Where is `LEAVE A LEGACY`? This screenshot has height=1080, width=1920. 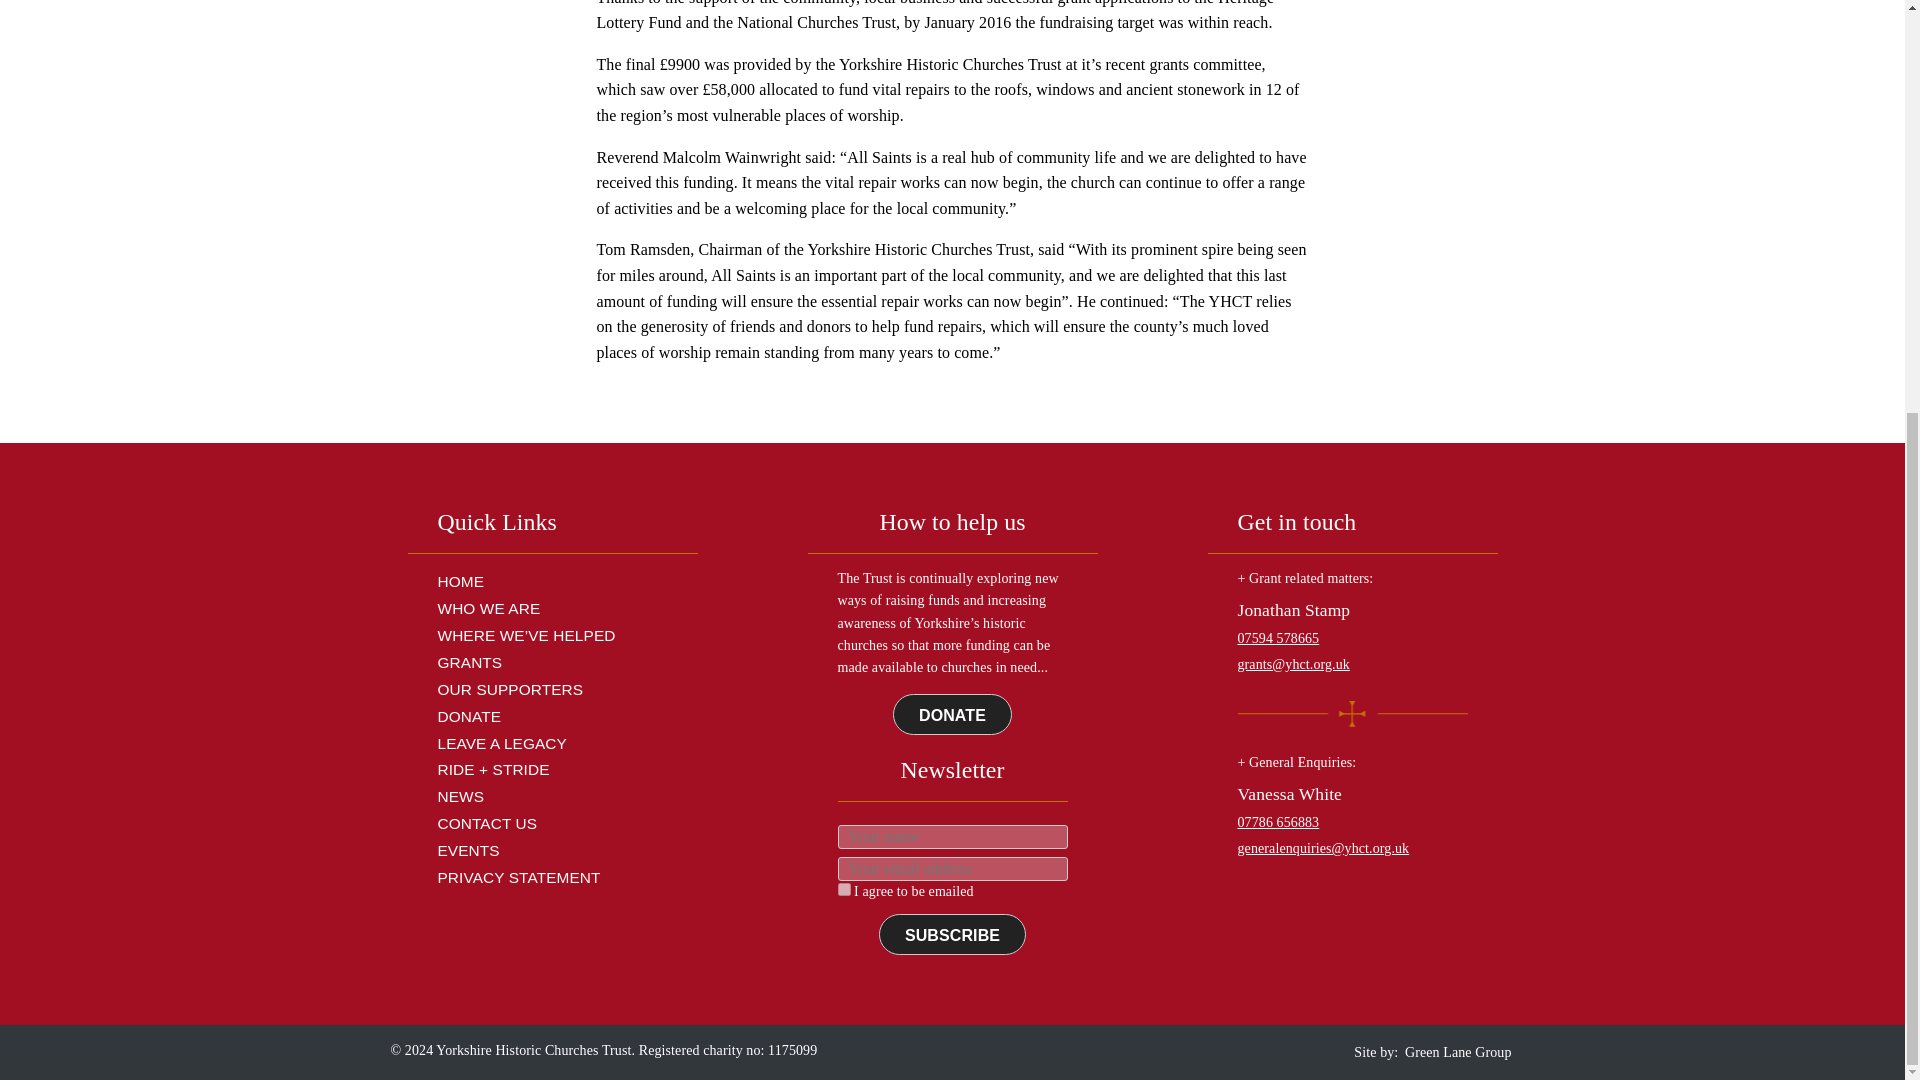
LEAVE A LEGACY is located at coordinates (502, 743).